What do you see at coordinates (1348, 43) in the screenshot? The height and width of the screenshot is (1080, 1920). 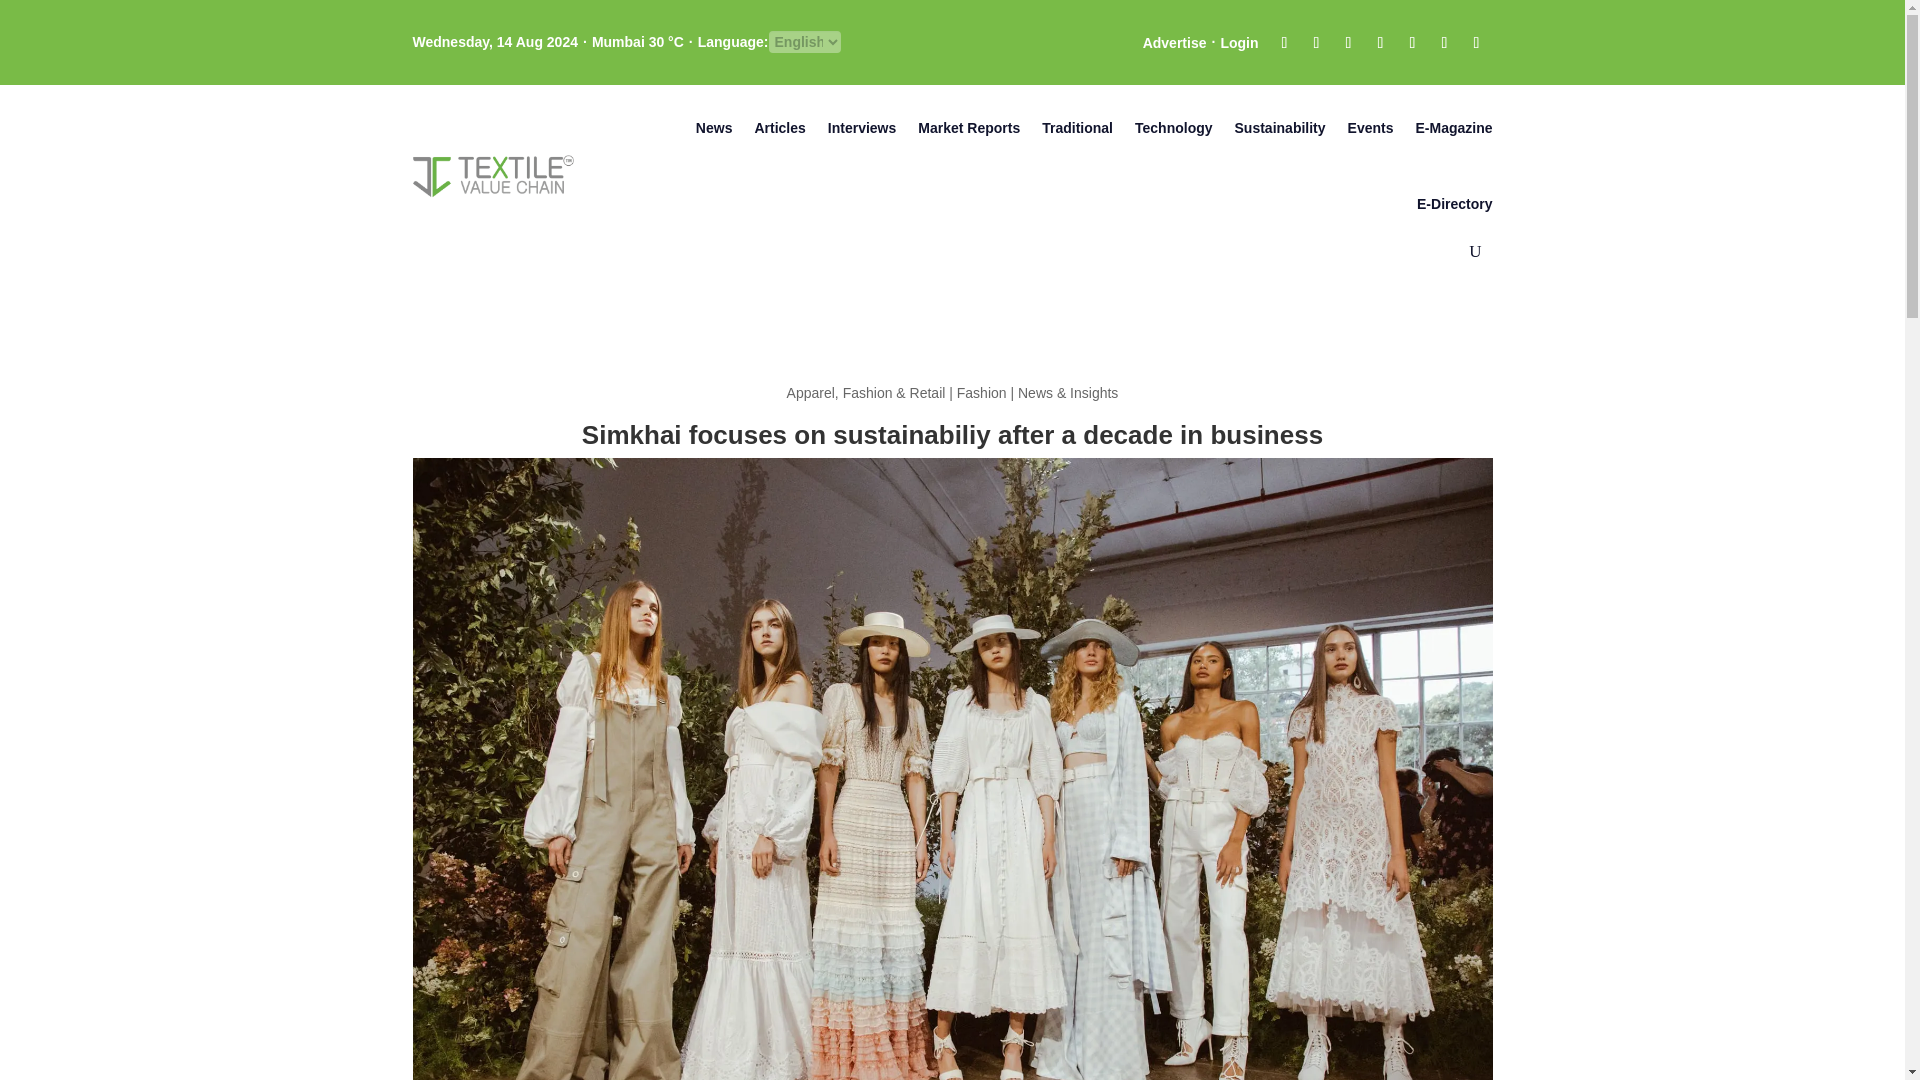 I see `Follow on Instagram` at bounding box center [1348, 43].